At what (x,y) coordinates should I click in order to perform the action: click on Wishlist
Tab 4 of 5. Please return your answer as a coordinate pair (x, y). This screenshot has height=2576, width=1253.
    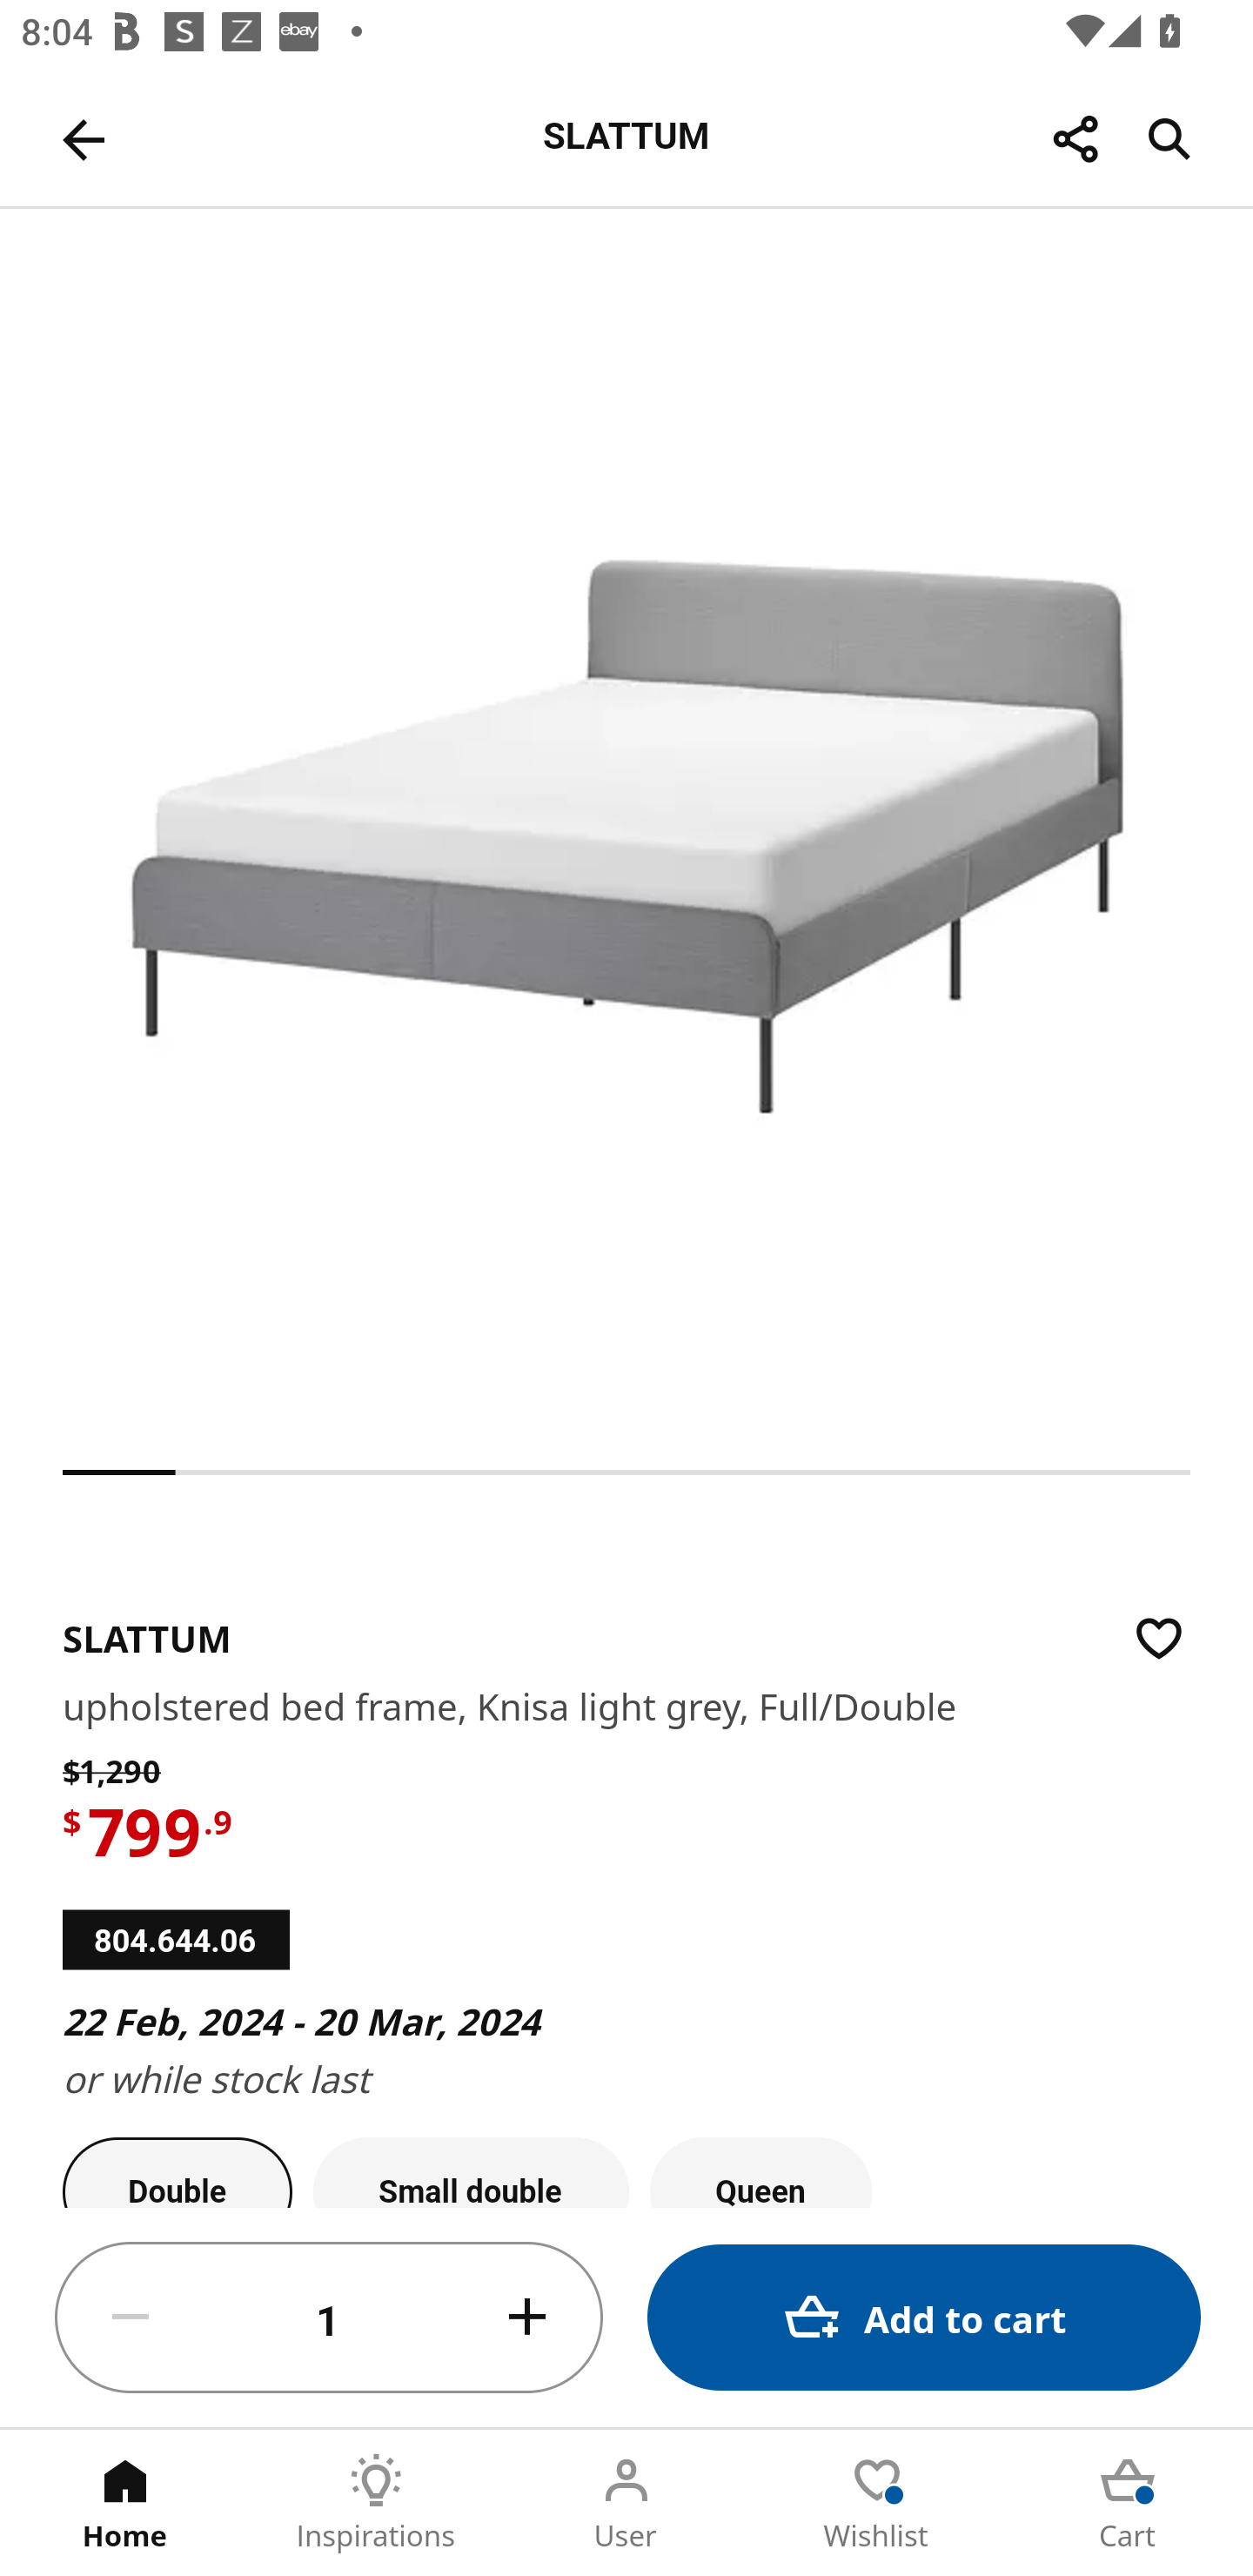
    Looking at the image, I should click on (877, 2503).